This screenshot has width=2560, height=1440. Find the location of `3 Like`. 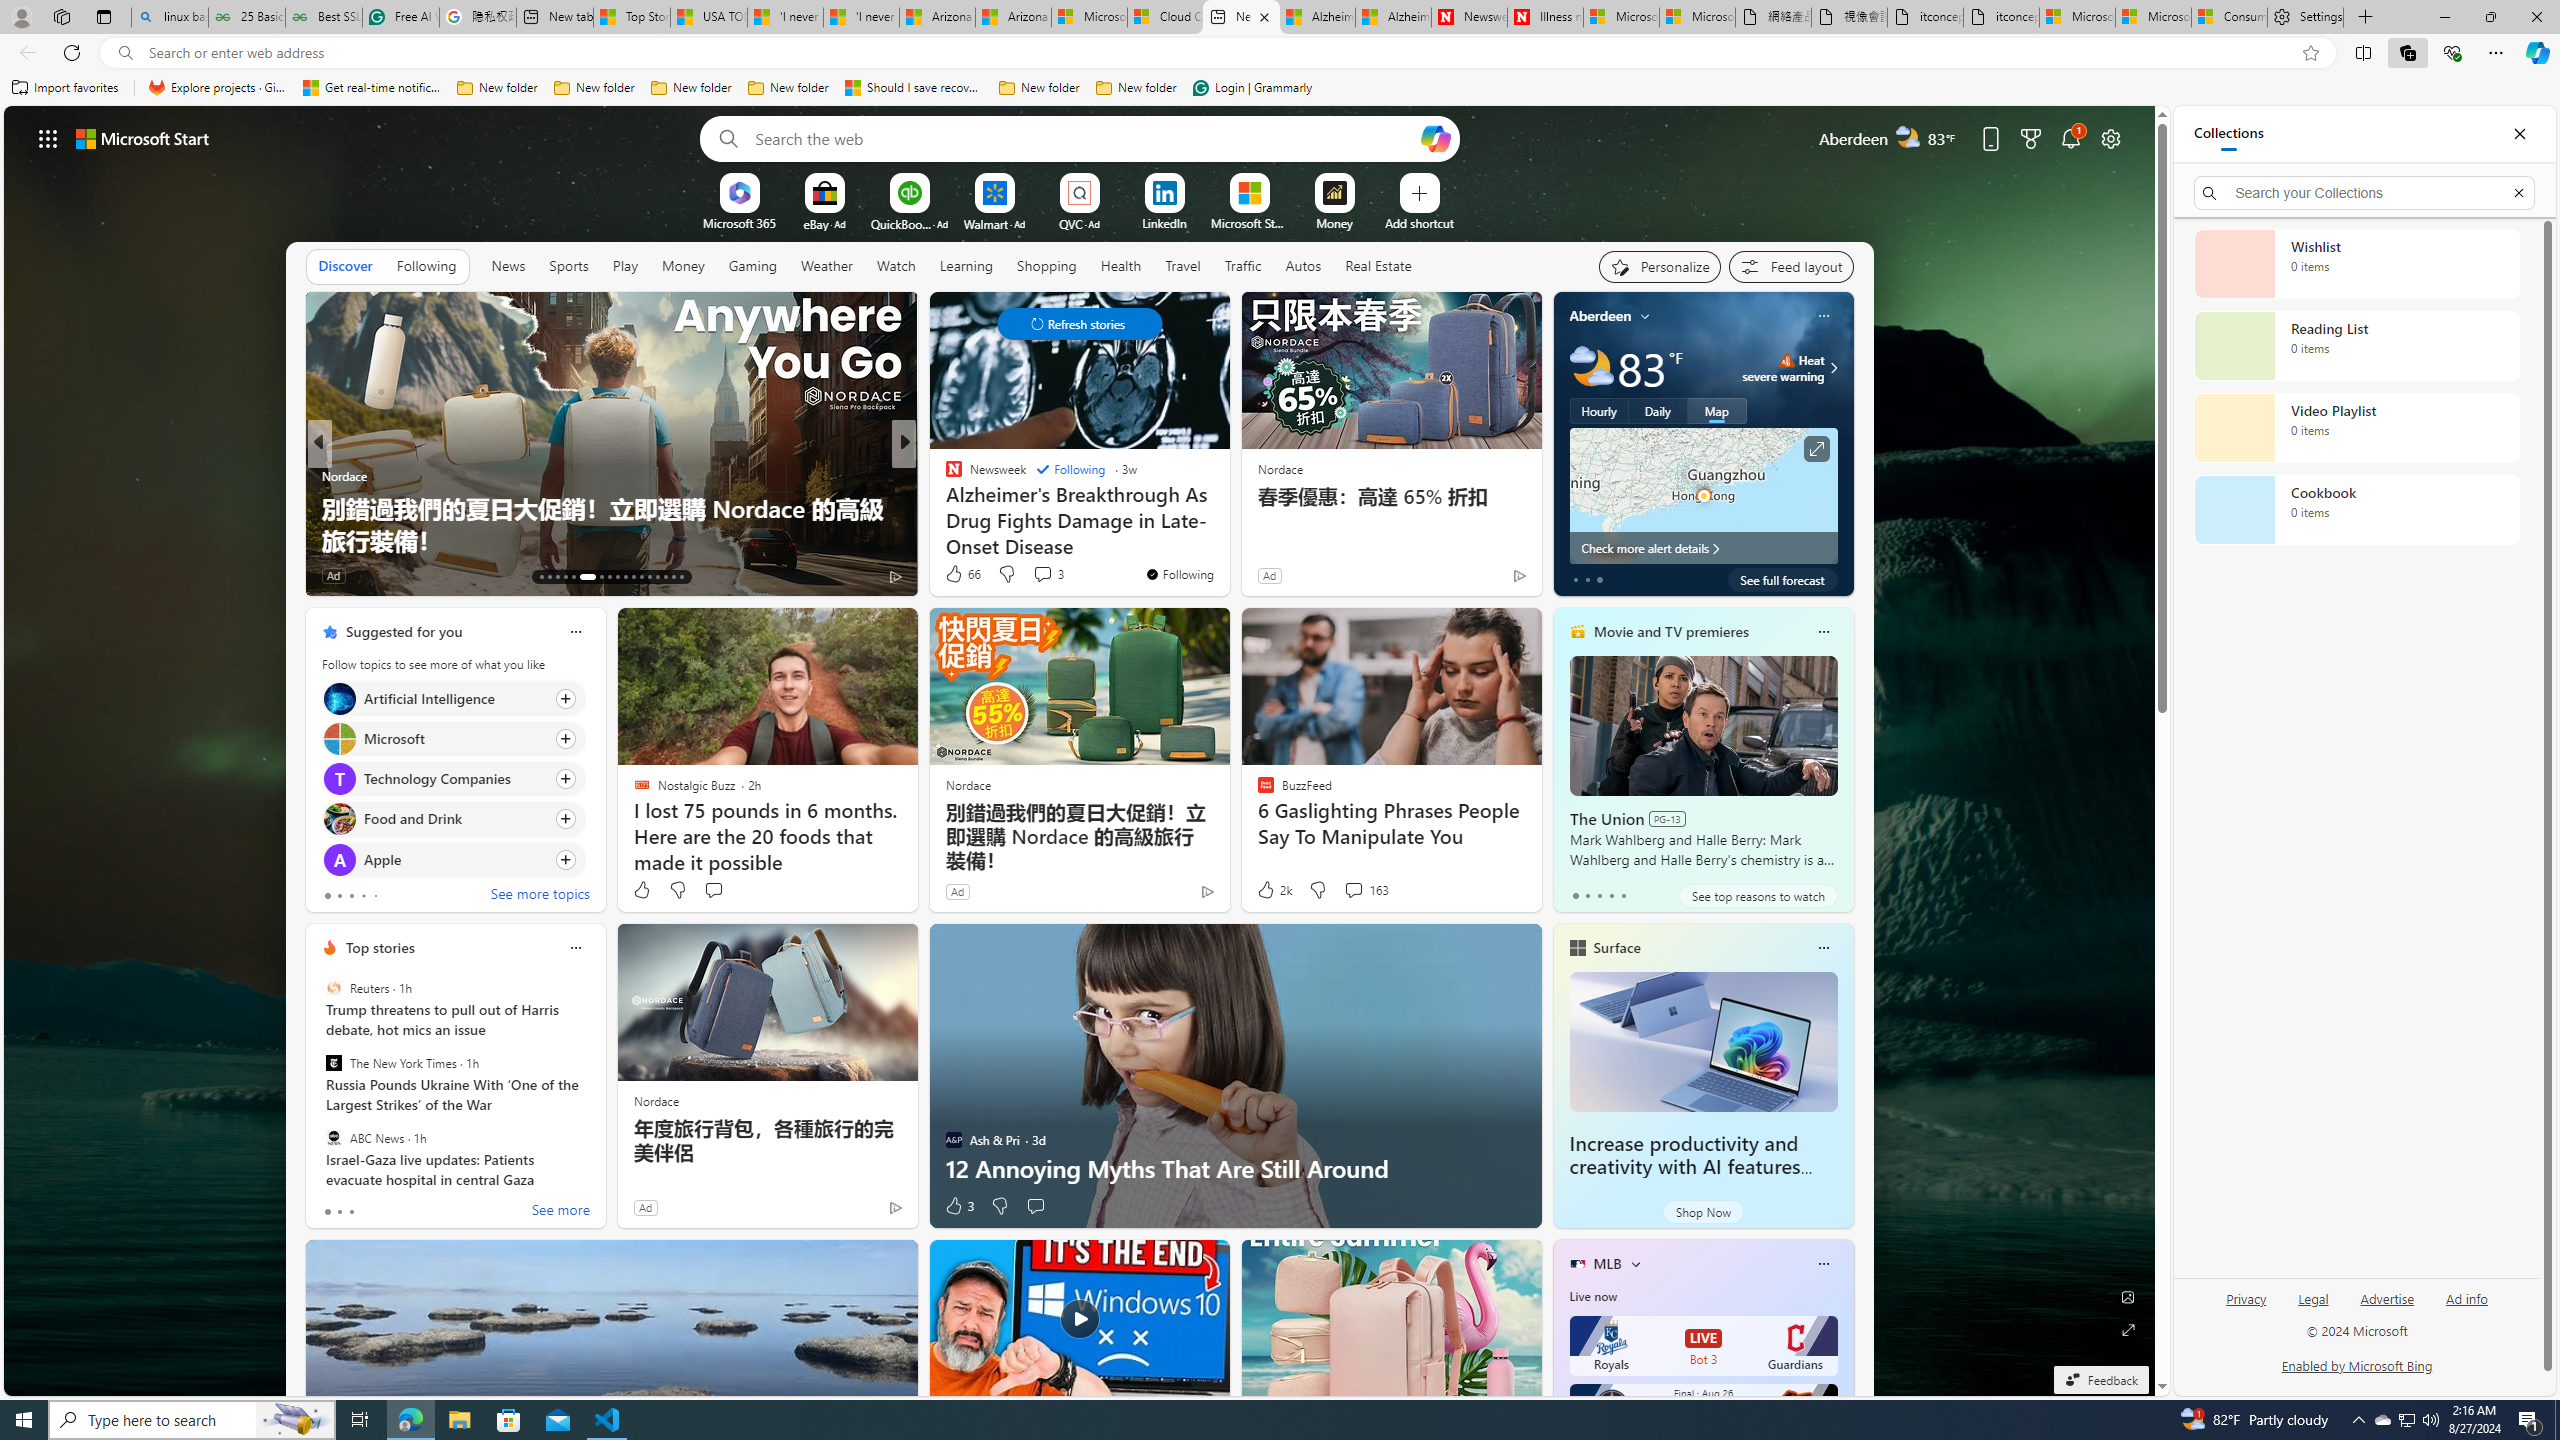

3 Like is located at coordinates (958, 1206).